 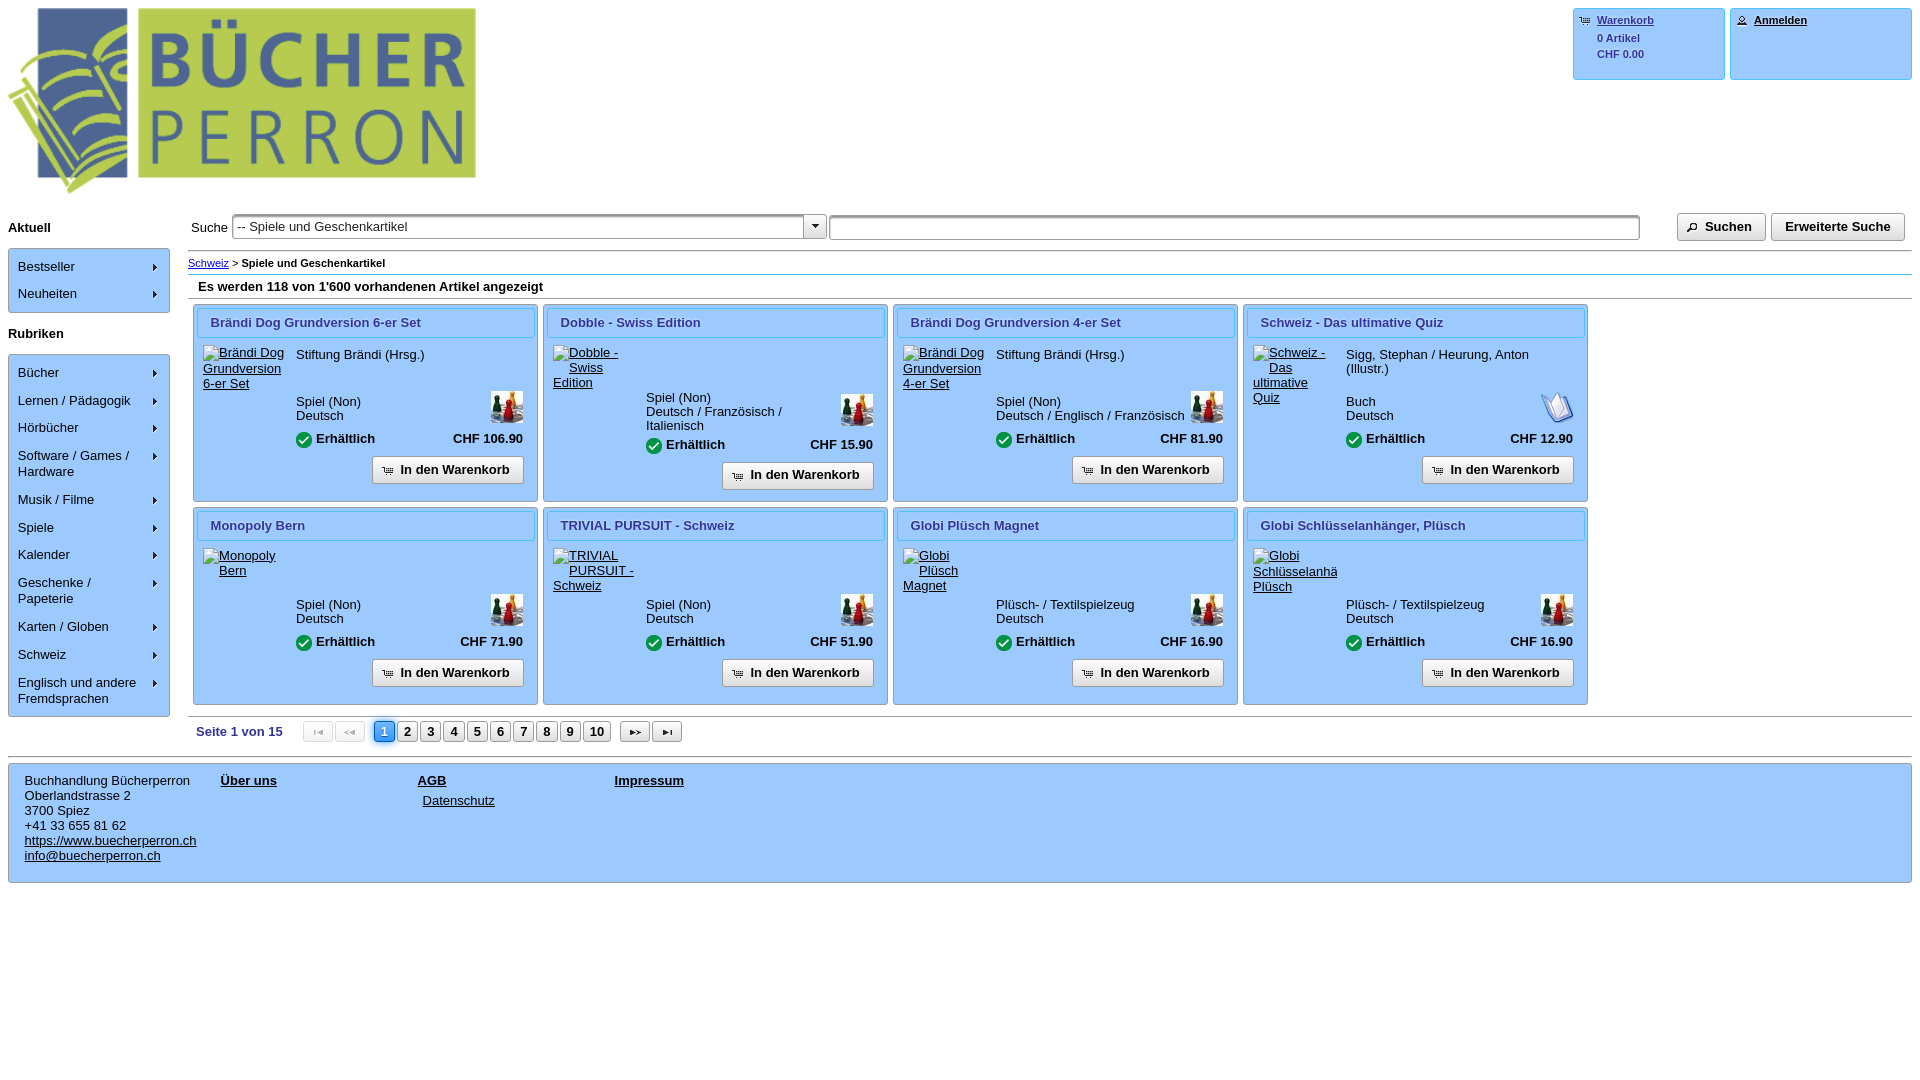 What do you see at coordinates (90, 655) in the screenshot?
I see `Schweiz` at bounding box center [90, 655].